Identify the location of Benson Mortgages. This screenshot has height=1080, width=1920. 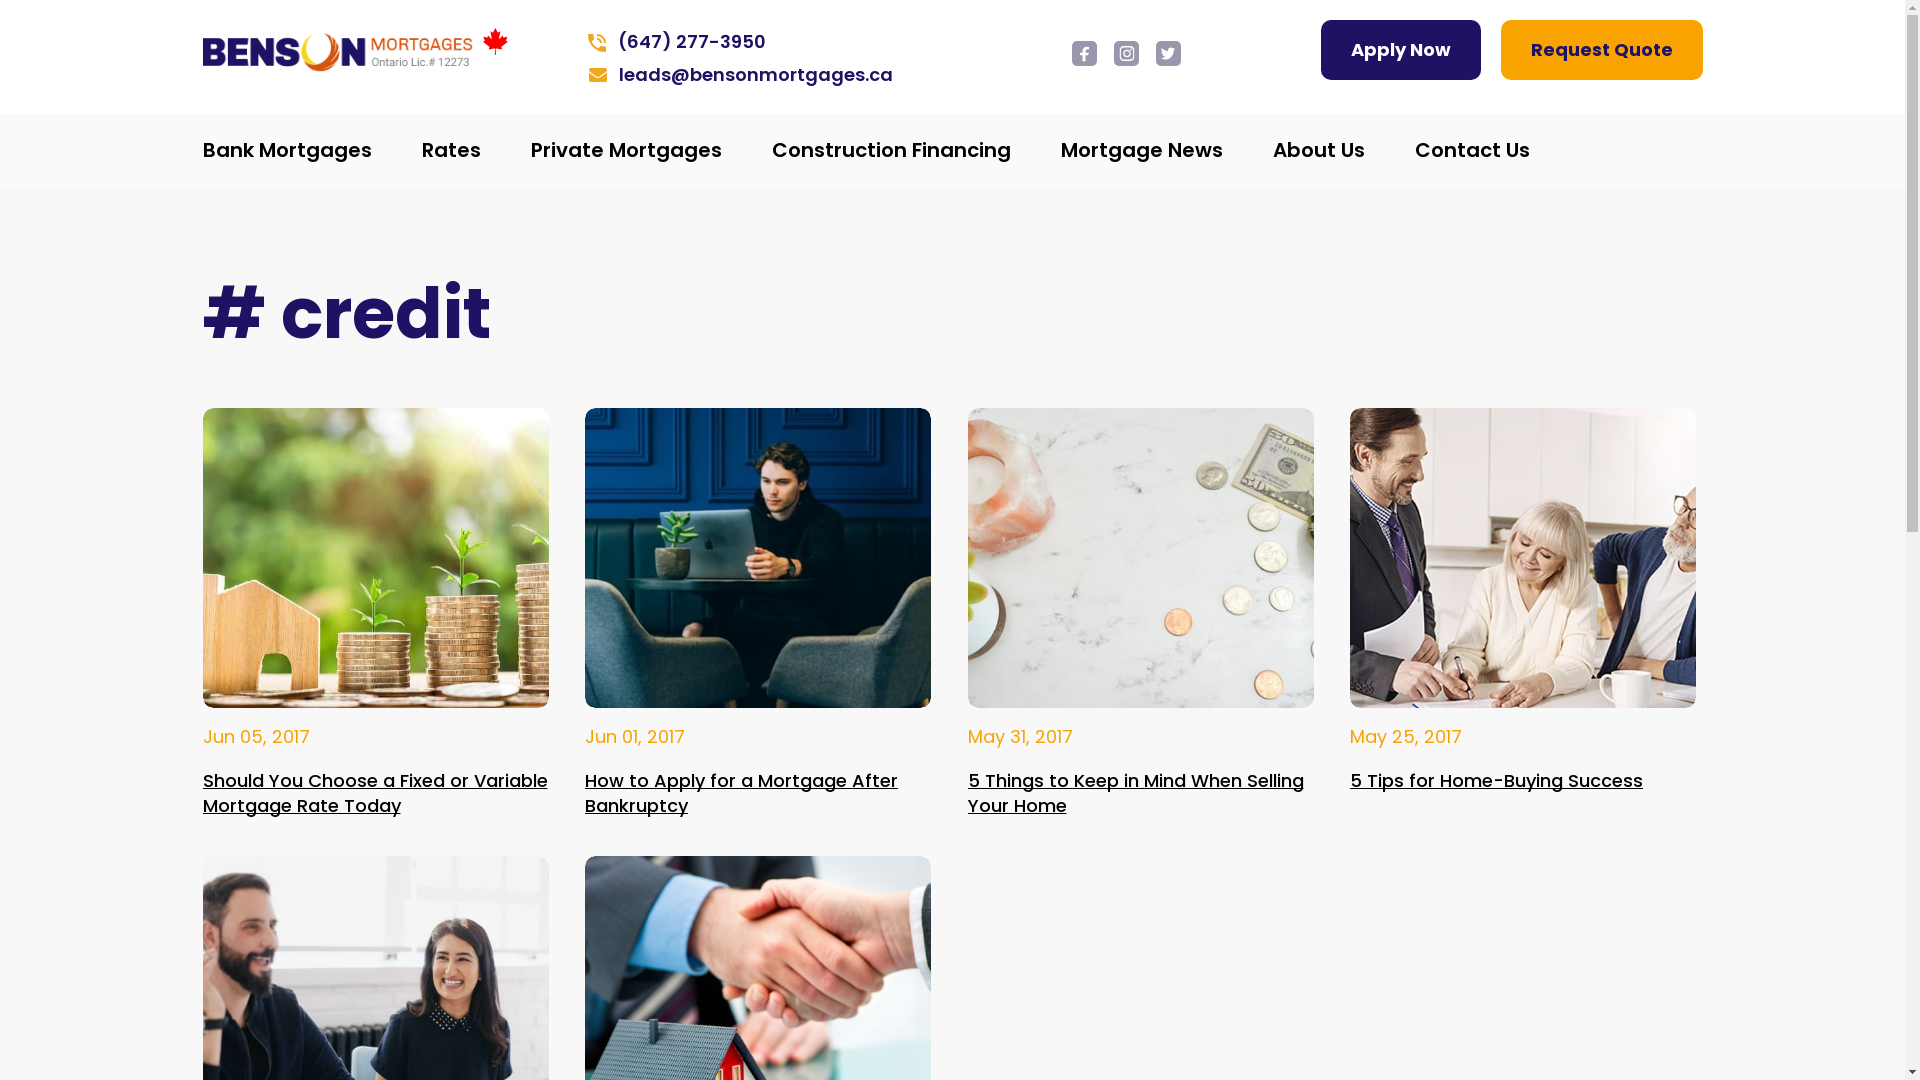
(337, 53).